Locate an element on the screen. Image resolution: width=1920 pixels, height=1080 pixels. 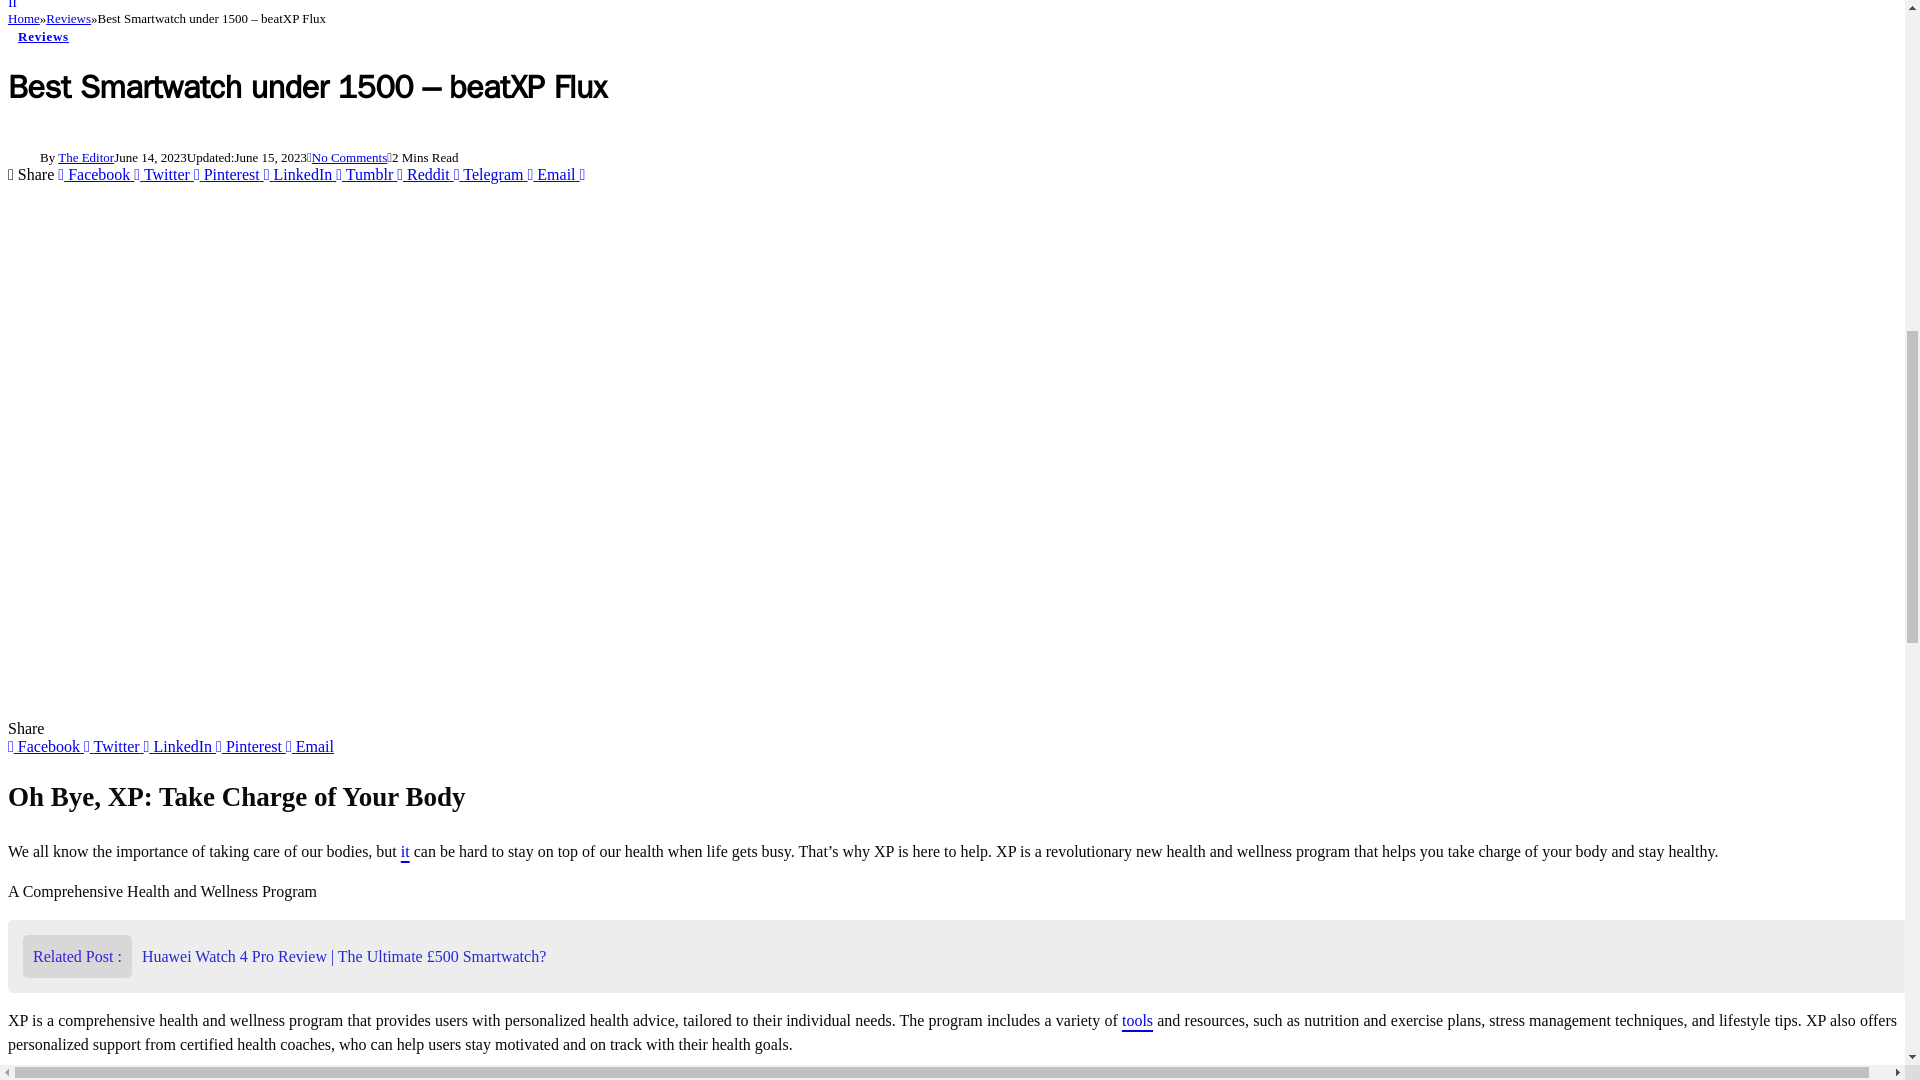
Reviews is located at coordinates (68, 18).